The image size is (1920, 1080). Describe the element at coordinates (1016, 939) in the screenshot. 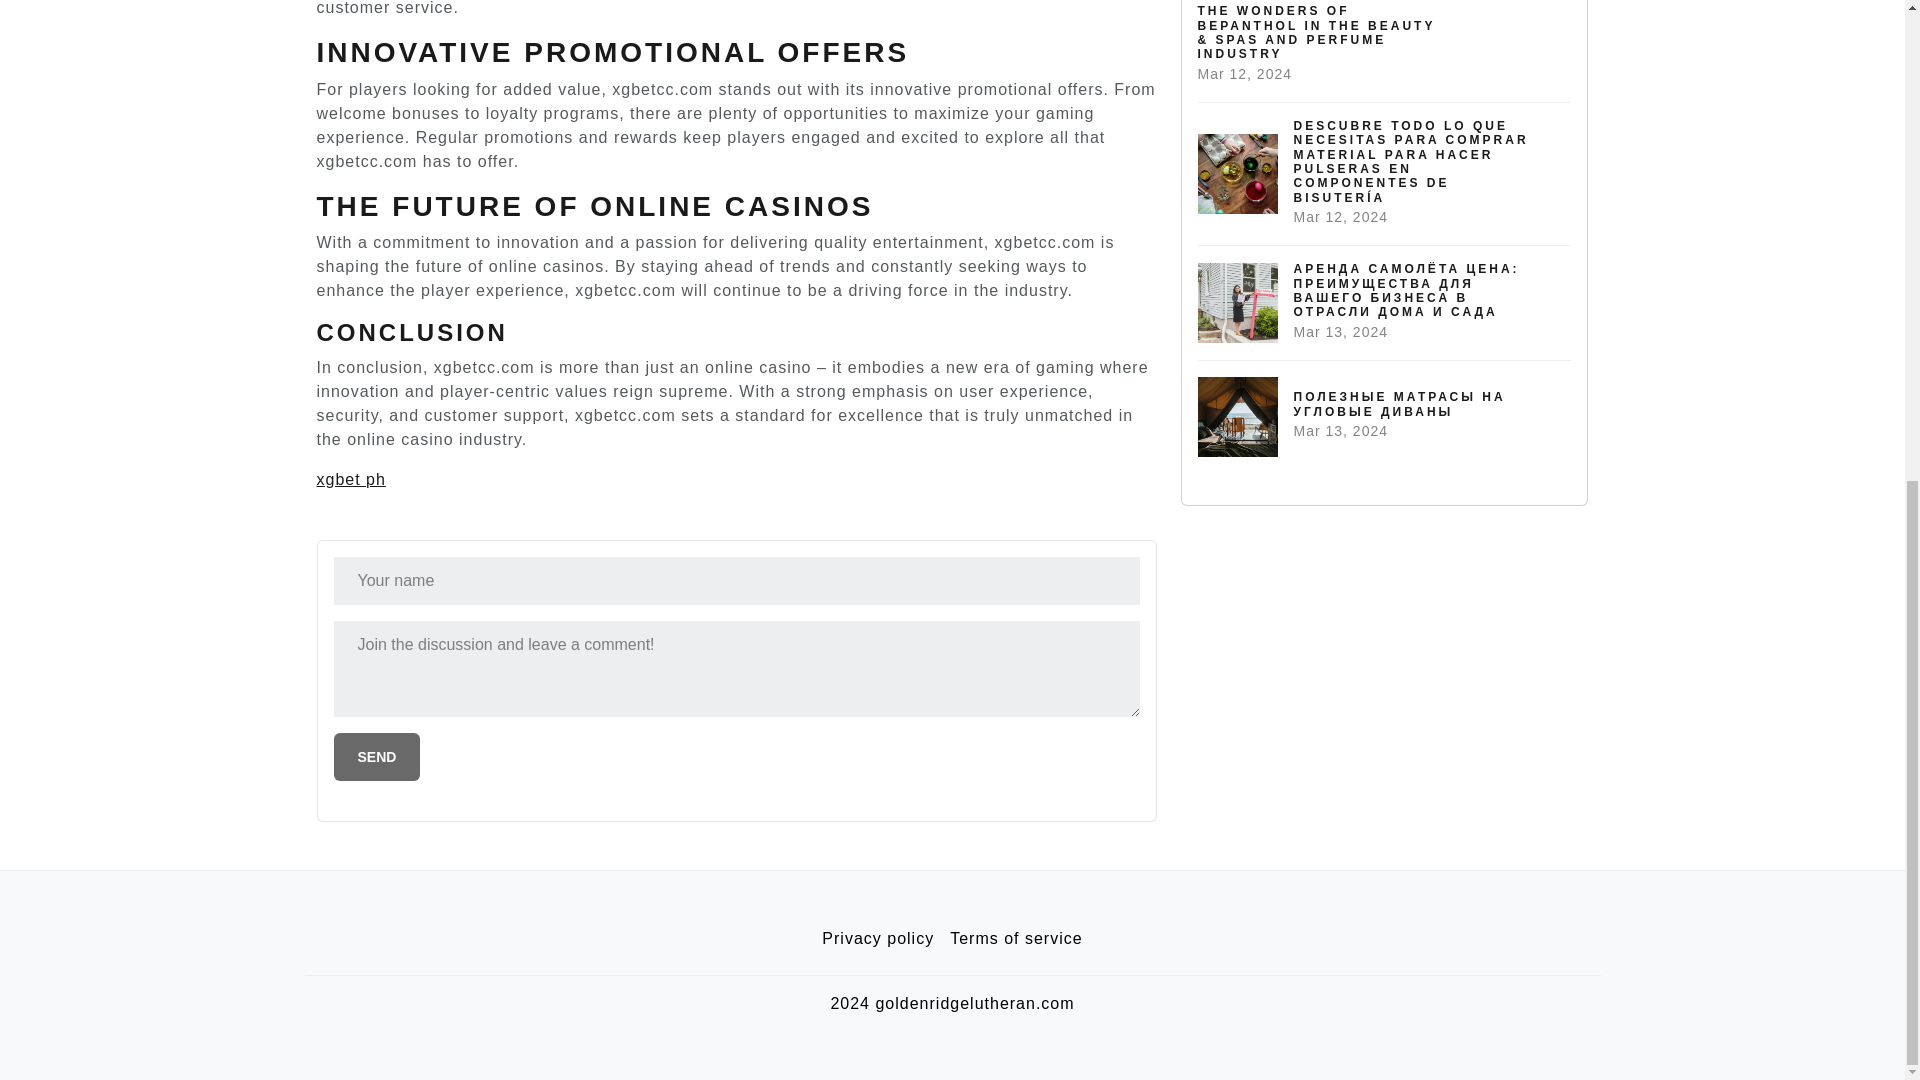

I see `Terms of service` at that location.